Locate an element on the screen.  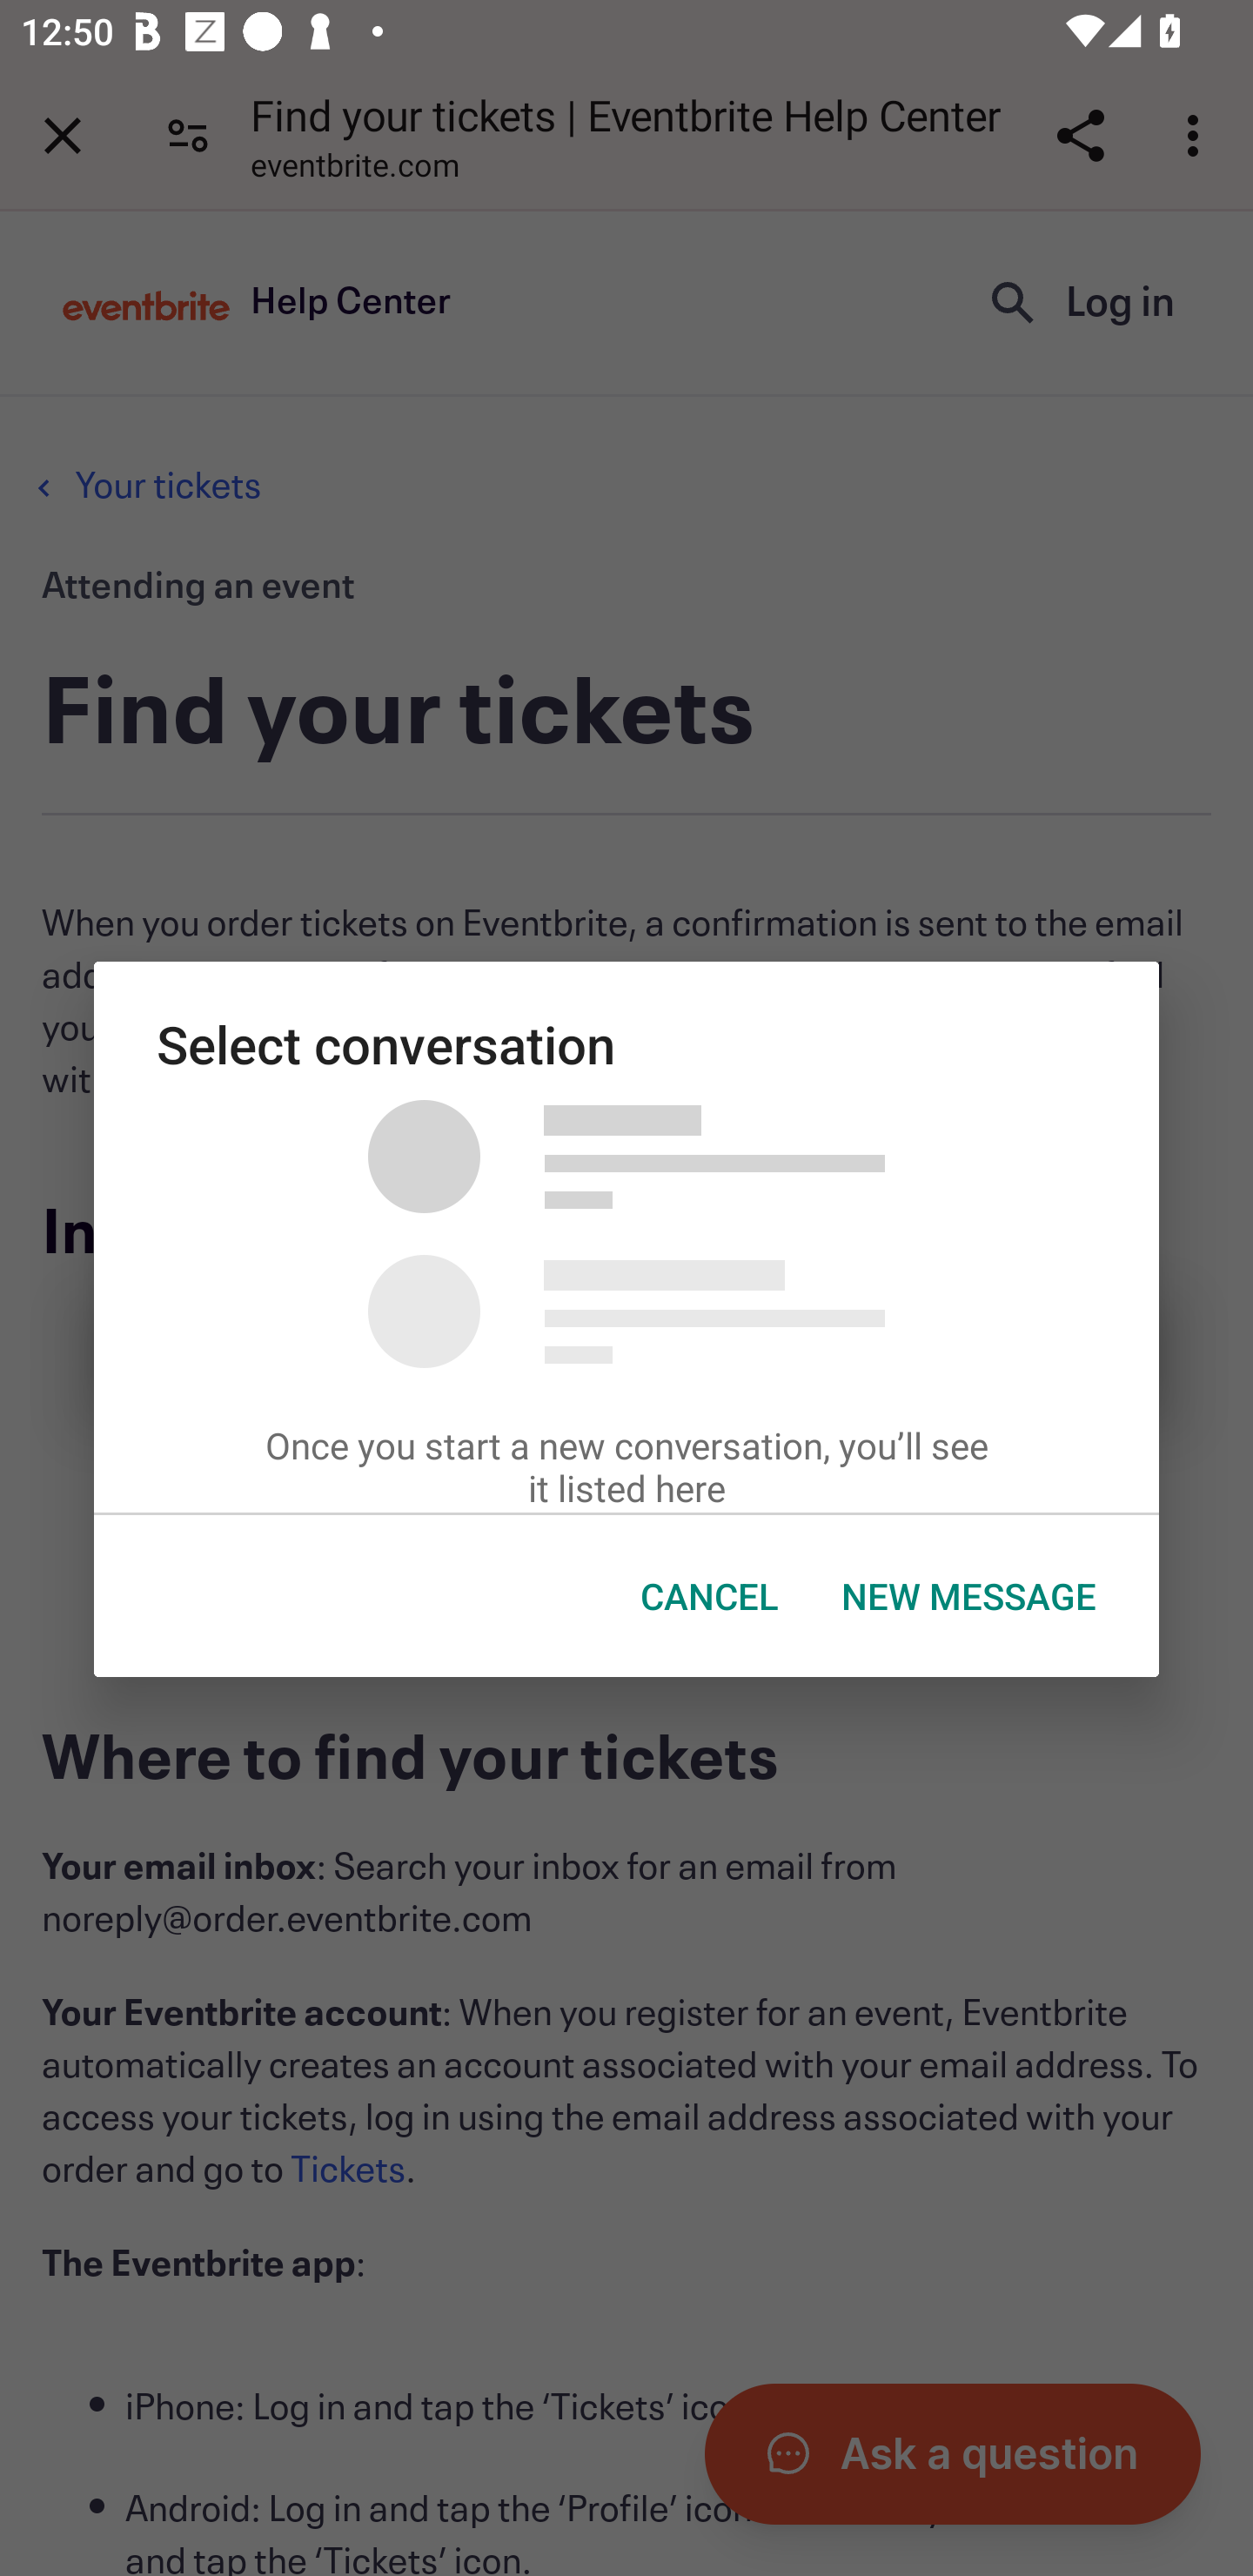
NEW MESSAGE is located at coordinates (969, 1596).